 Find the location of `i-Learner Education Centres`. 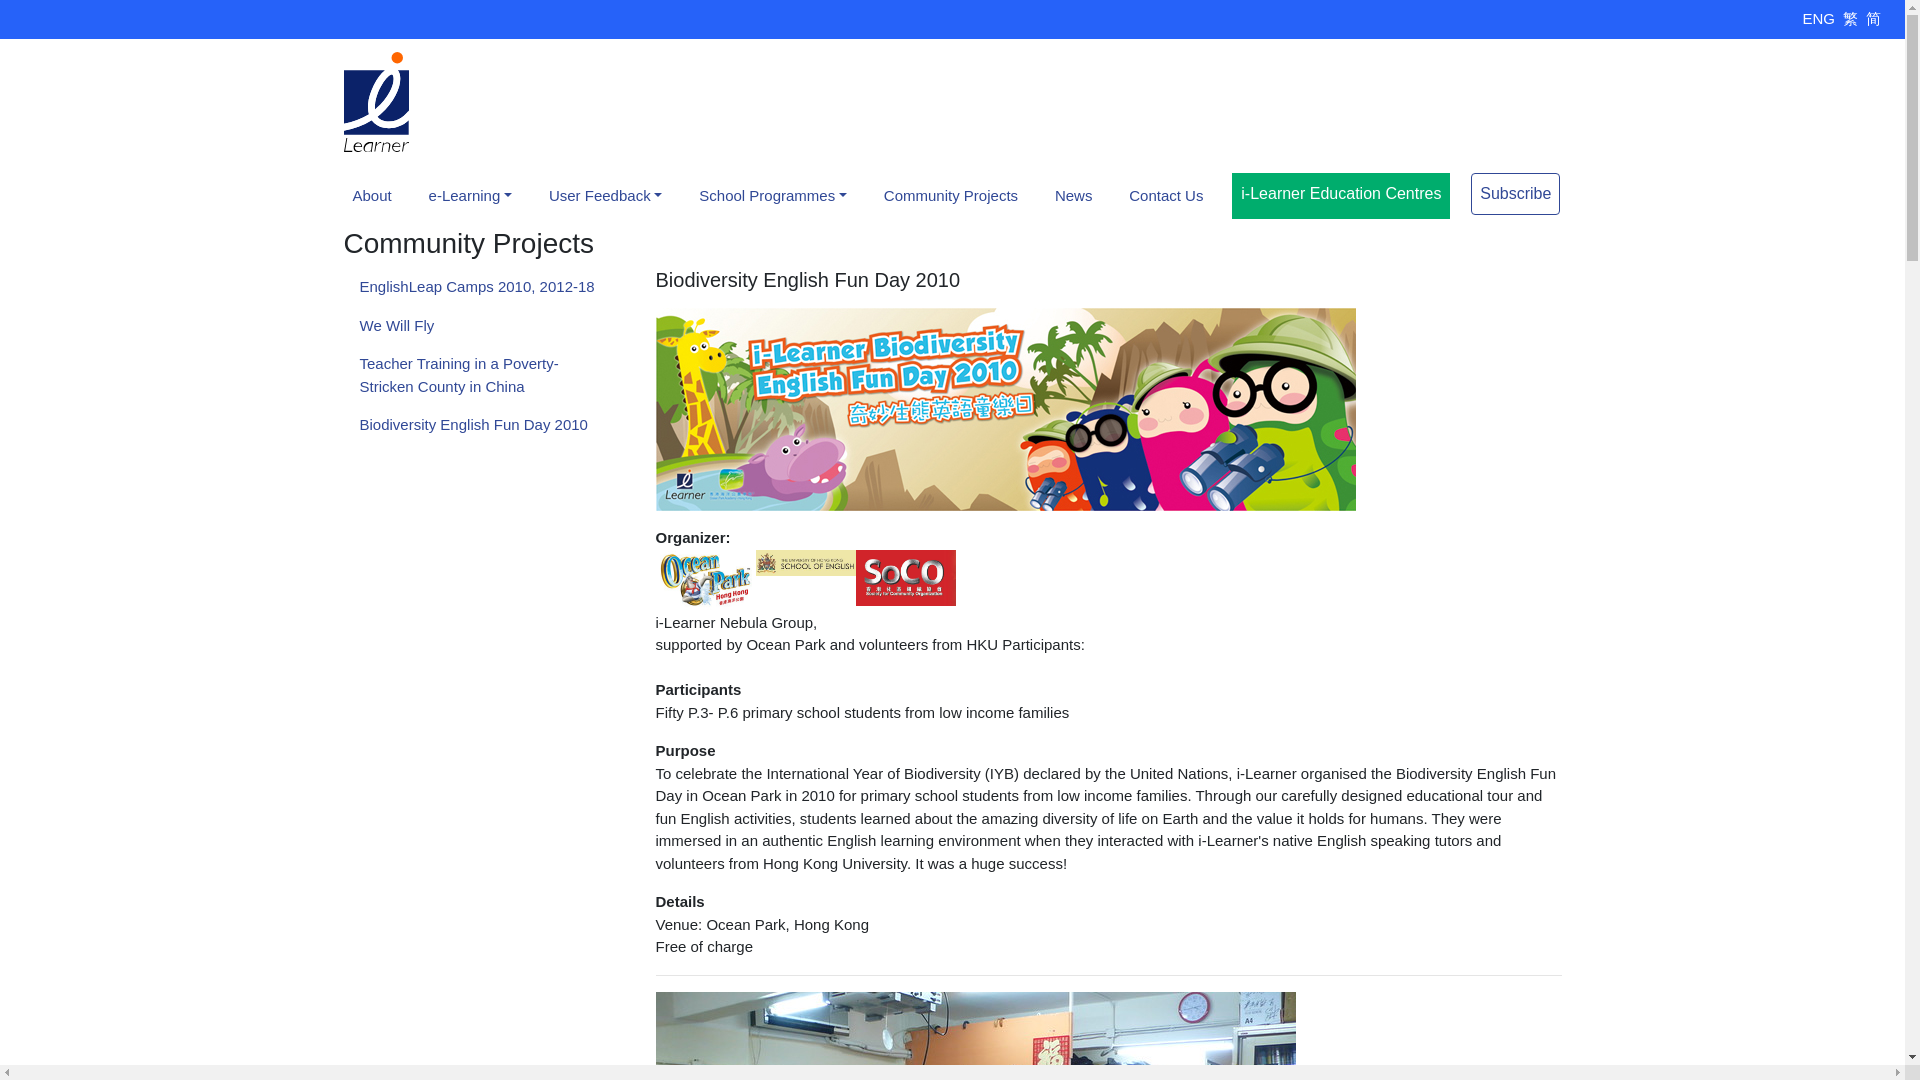

i-Learner Education Centres is located at coordinates (1340, 192).